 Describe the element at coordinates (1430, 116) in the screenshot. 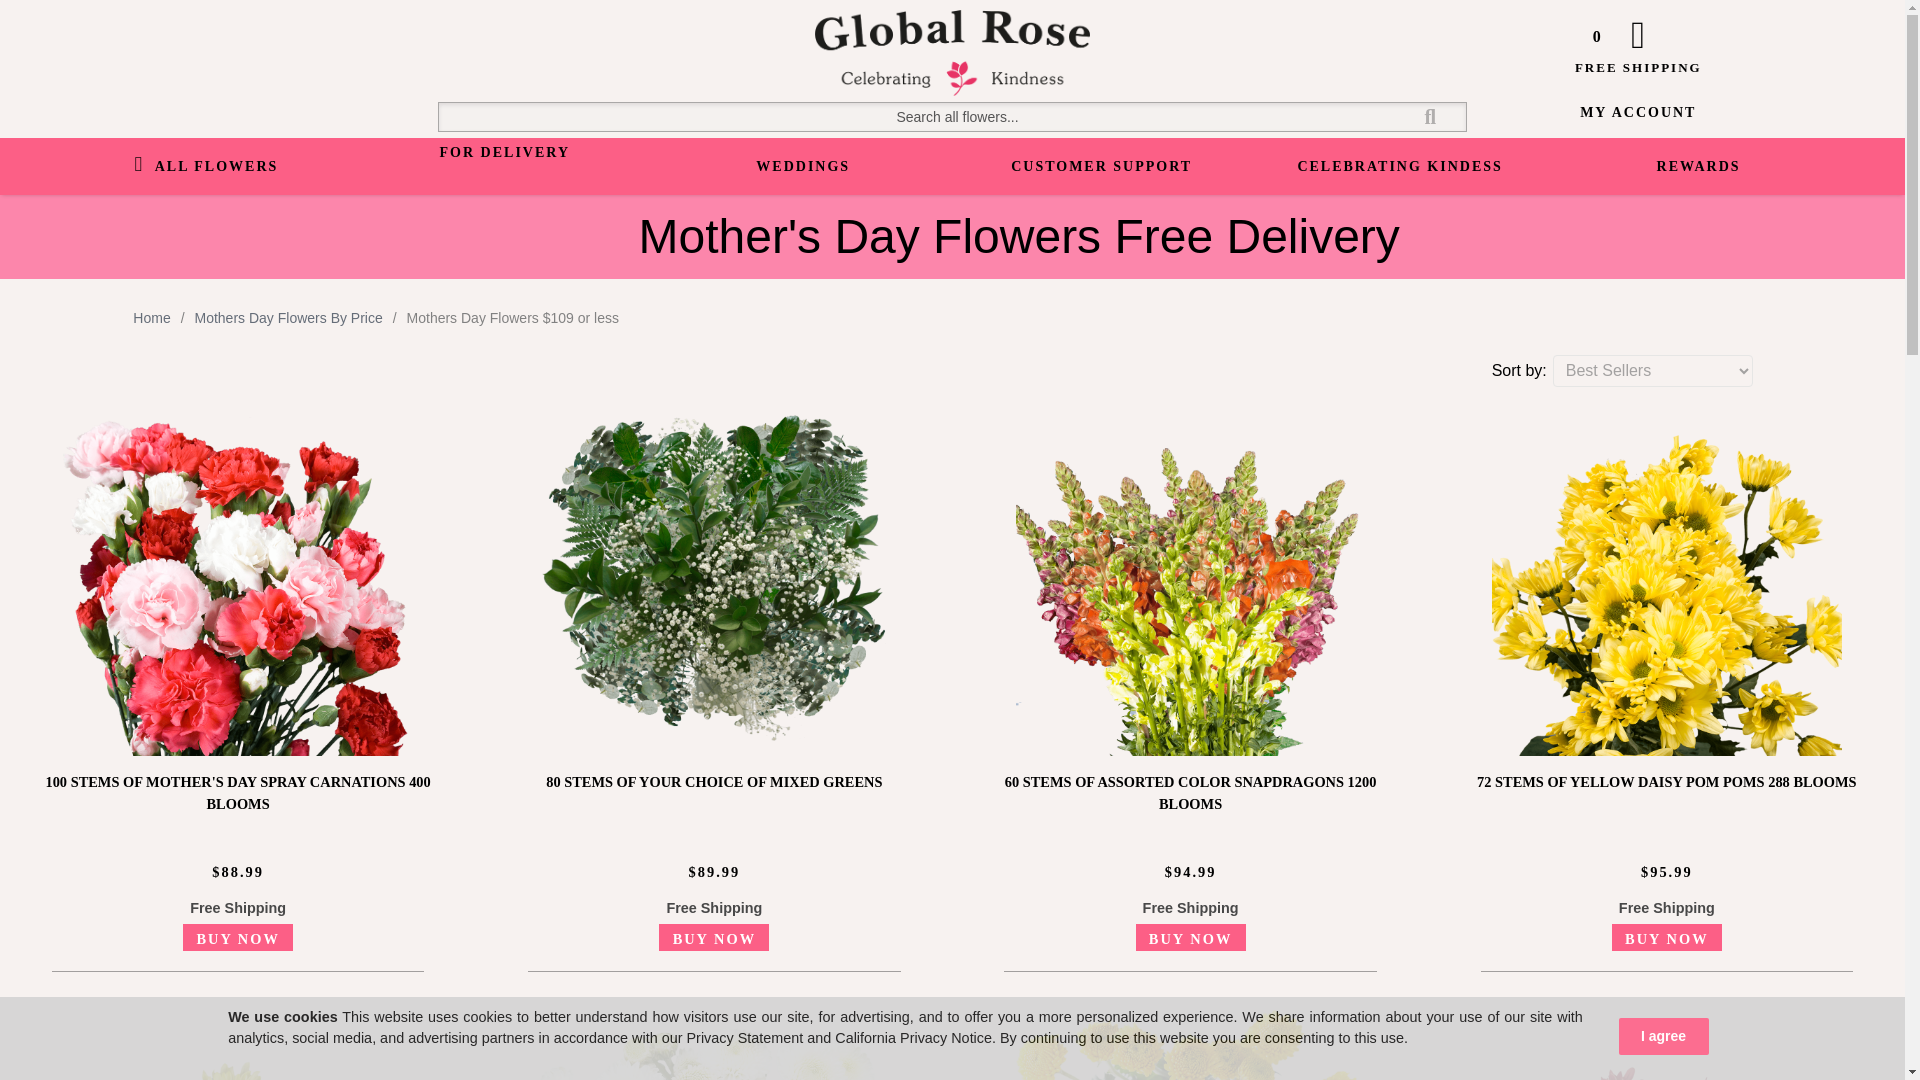

I see `search-button` at that location.